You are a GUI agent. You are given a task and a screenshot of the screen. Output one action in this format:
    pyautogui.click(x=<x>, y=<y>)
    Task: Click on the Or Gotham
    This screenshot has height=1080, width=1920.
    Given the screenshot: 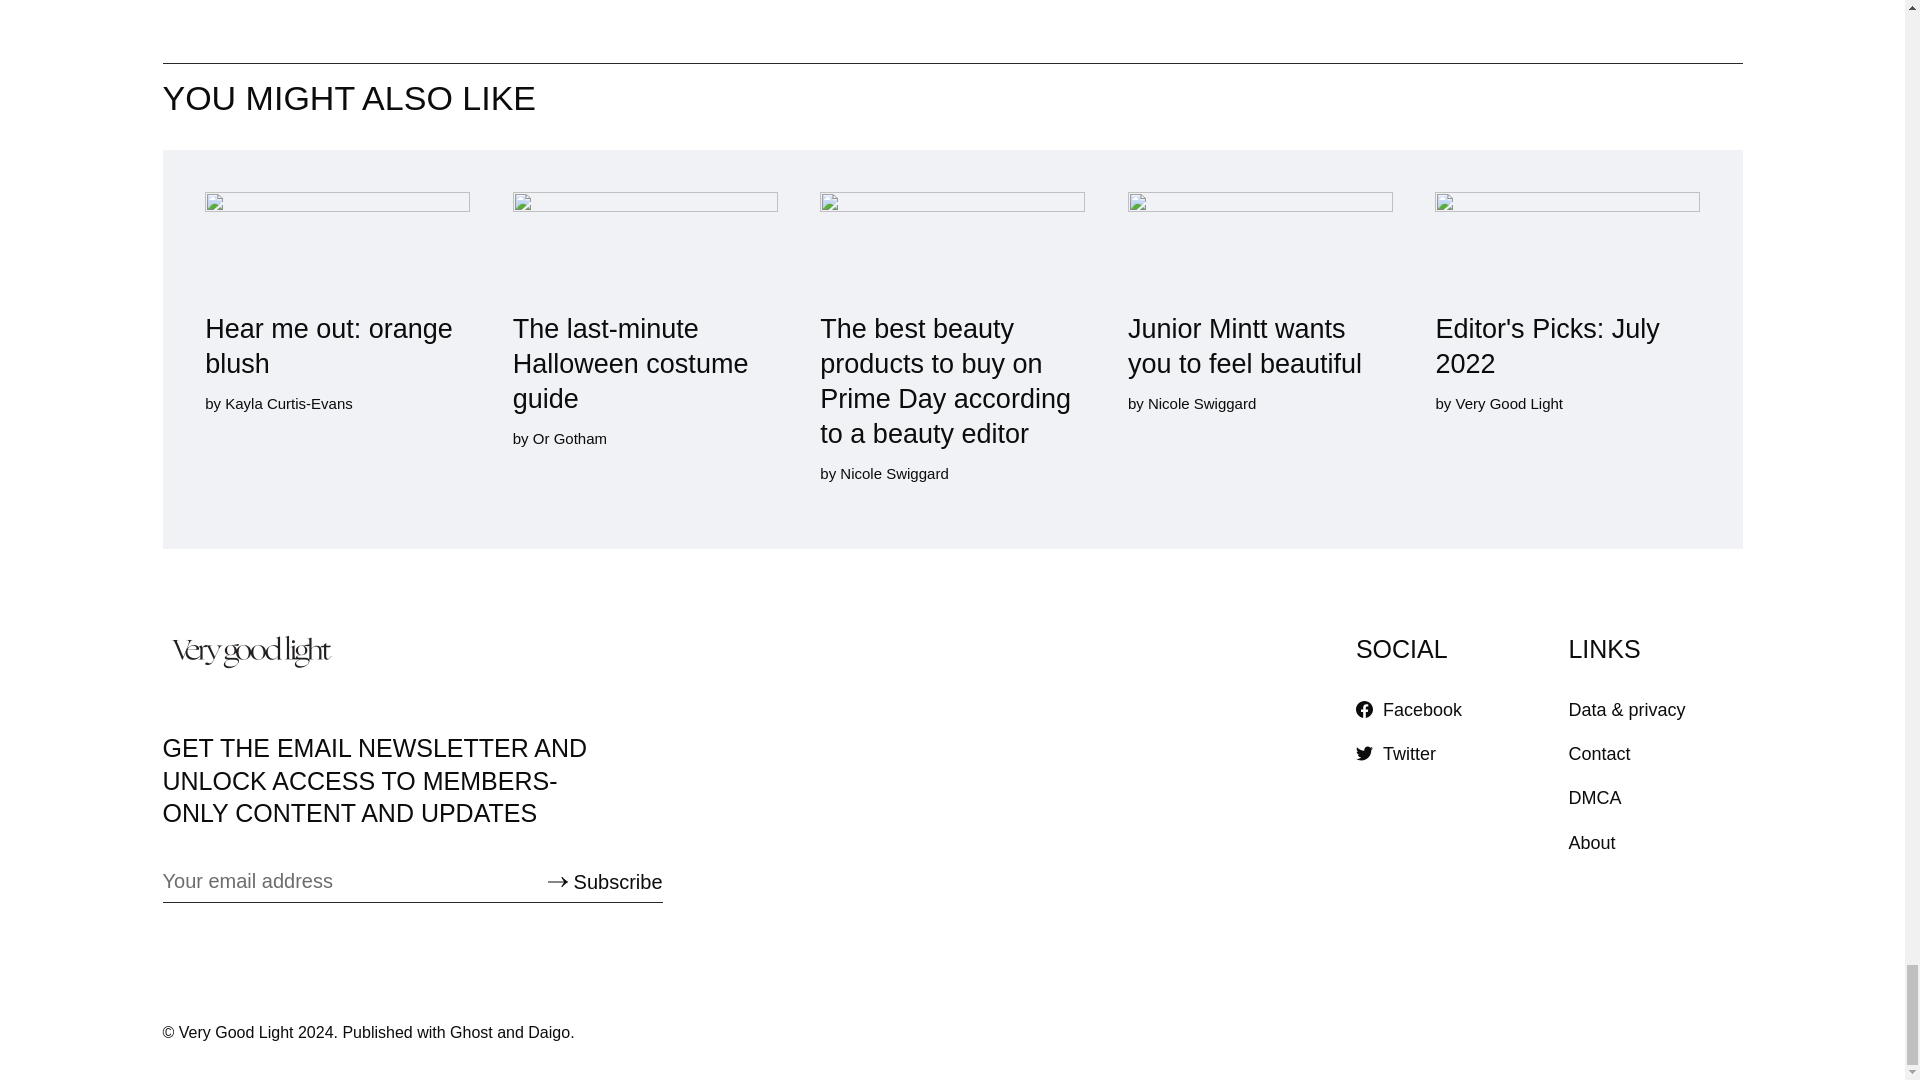 What is the action you would take?
    pyautogui.click(x=568, y=438)
    